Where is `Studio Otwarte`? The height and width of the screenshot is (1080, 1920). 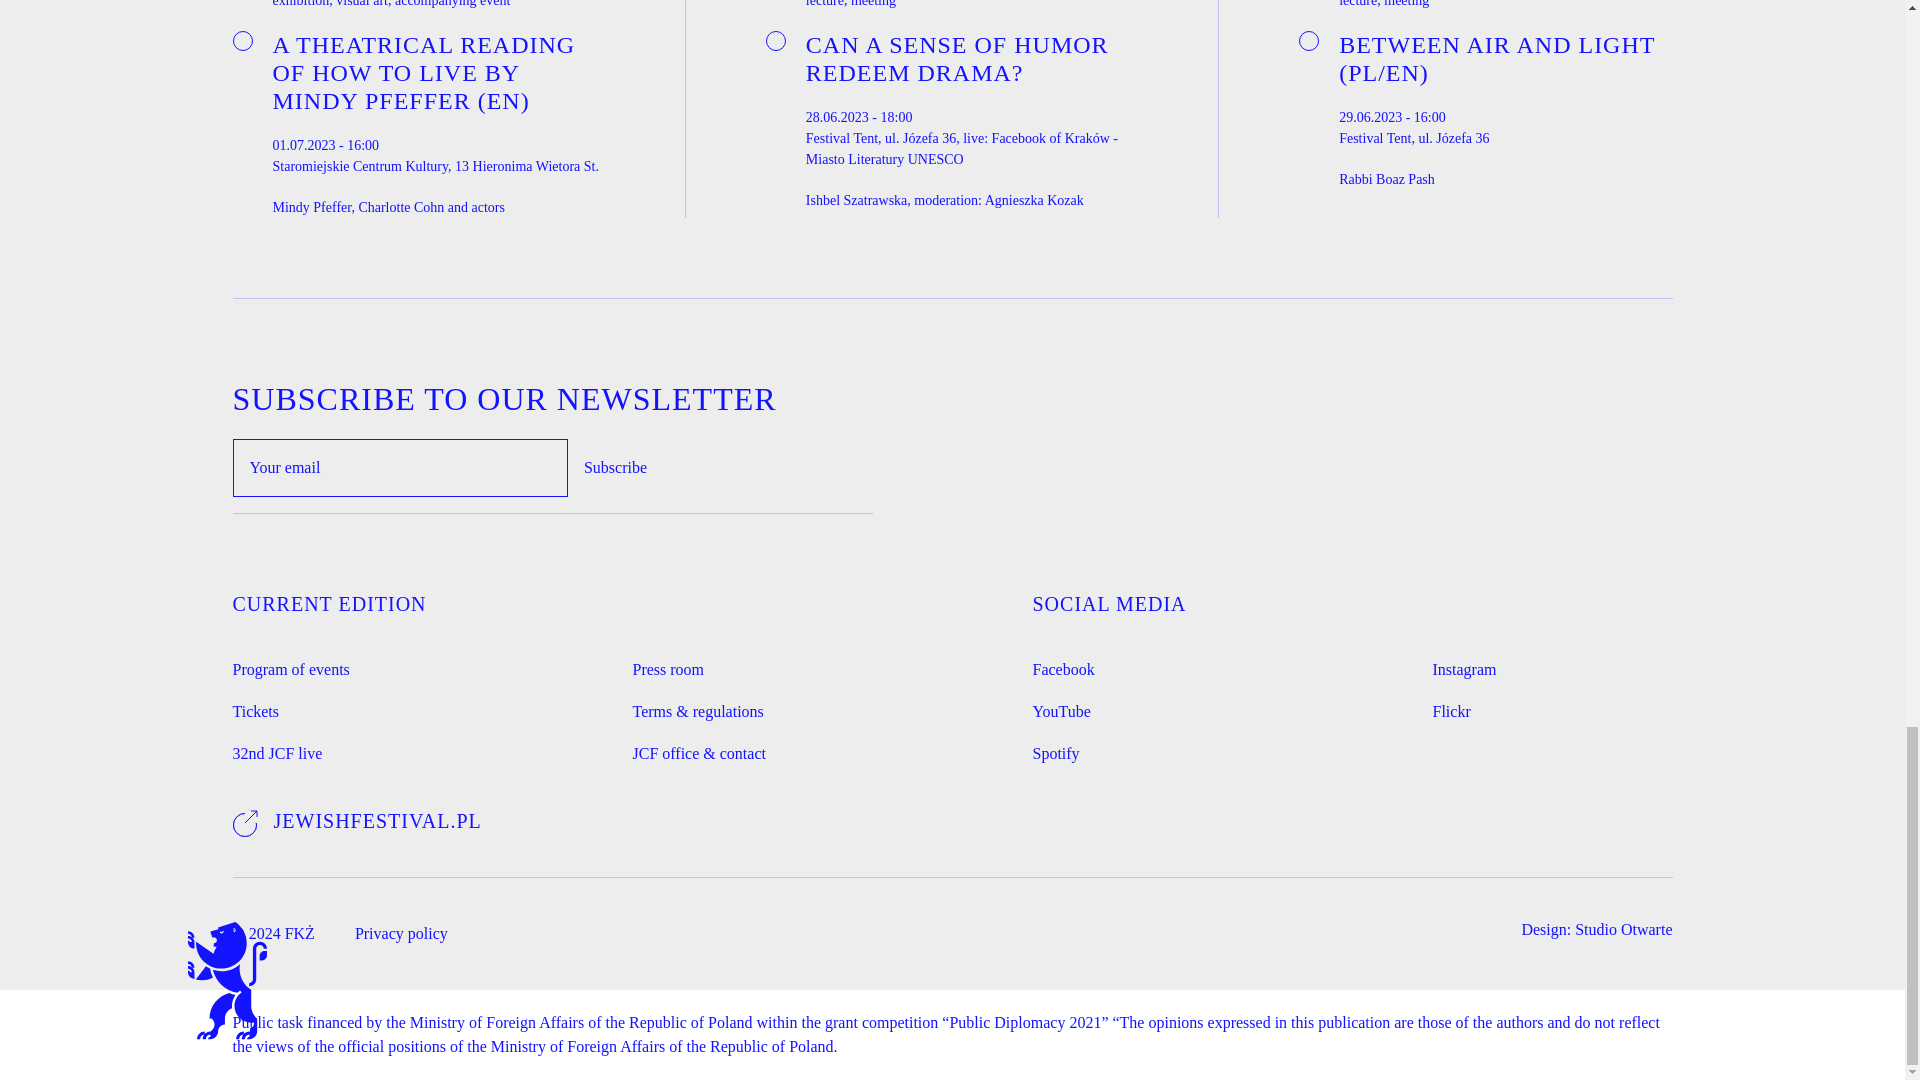 Studio Otwarte is located at coordinates (1623, 930).